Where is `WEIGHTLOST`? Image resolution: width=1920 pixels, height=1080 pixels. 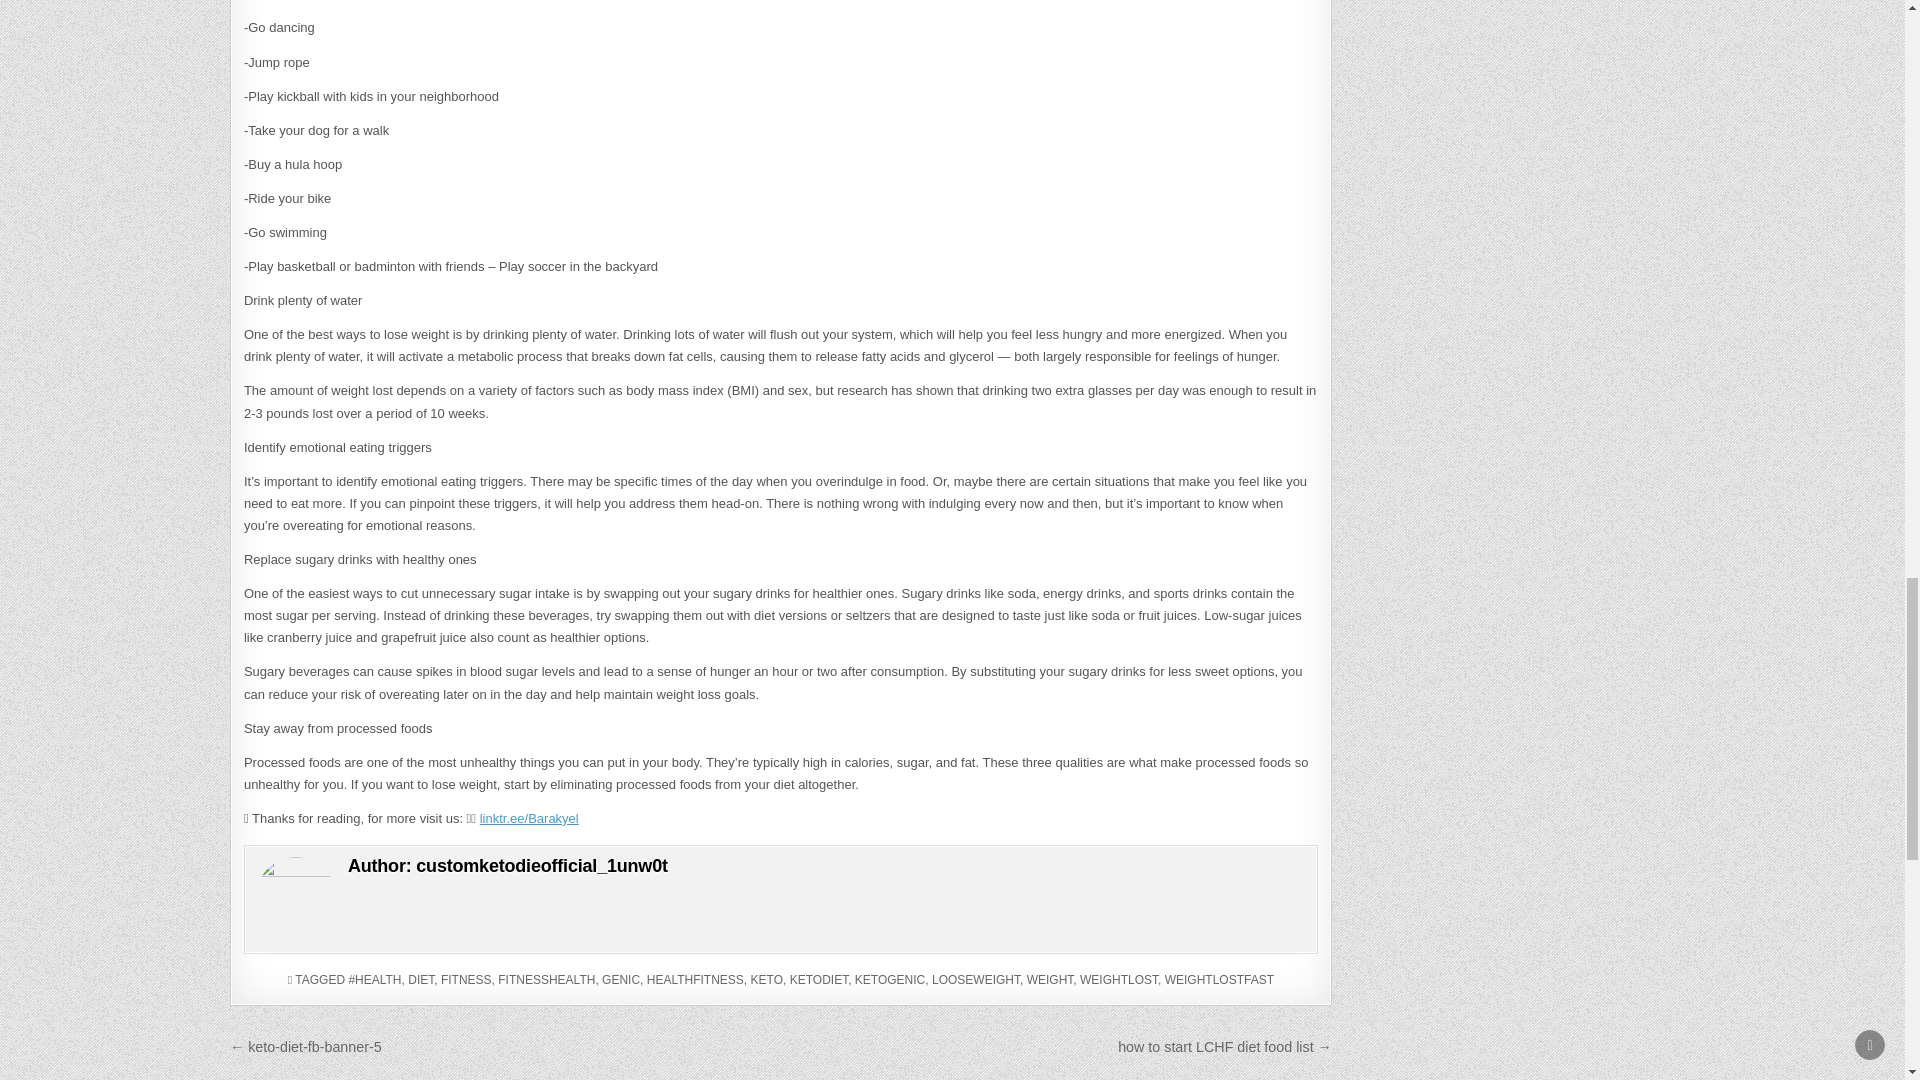
WEIGHTLOST is located at coordinates (1118, 980).